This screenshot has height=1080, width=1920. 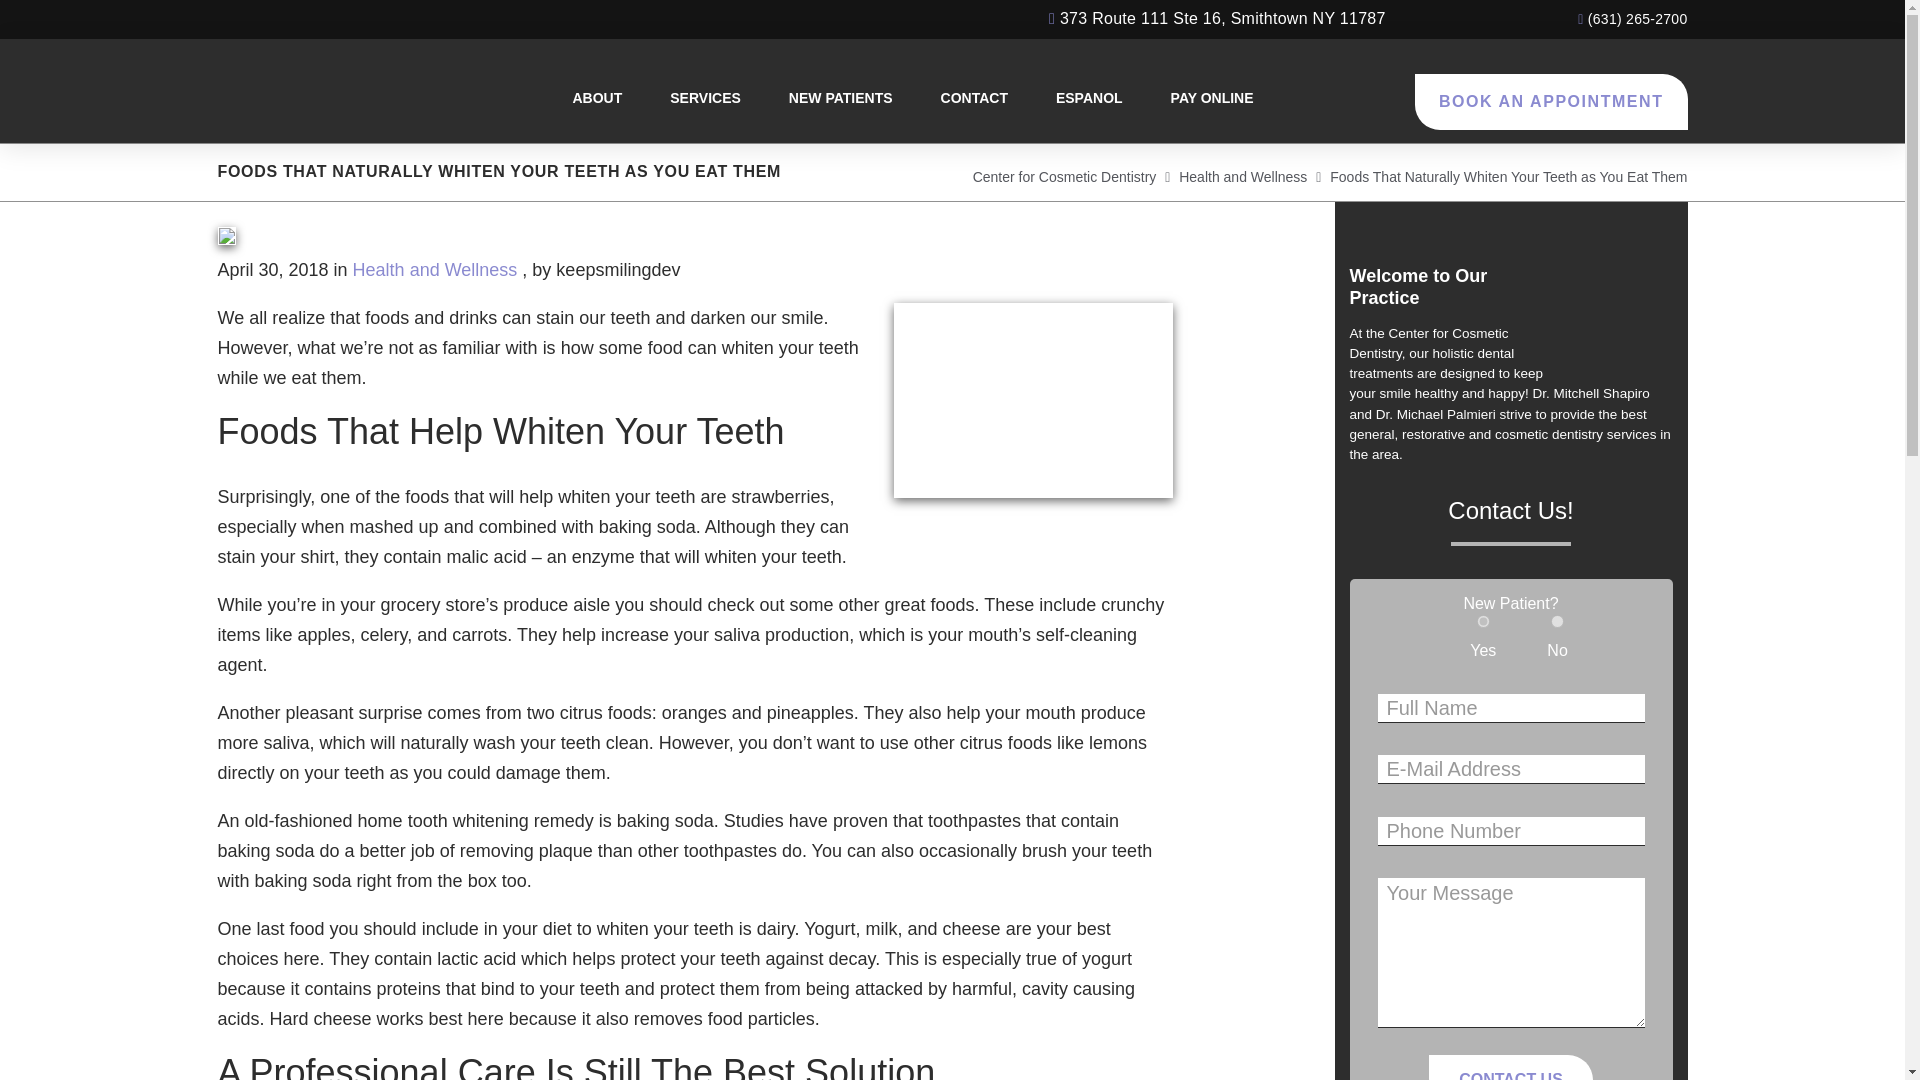 What do you see at coordinates (728, 98) in the screenshot?
I see `NEW PATIENTS` at bounding box center [728, 98].